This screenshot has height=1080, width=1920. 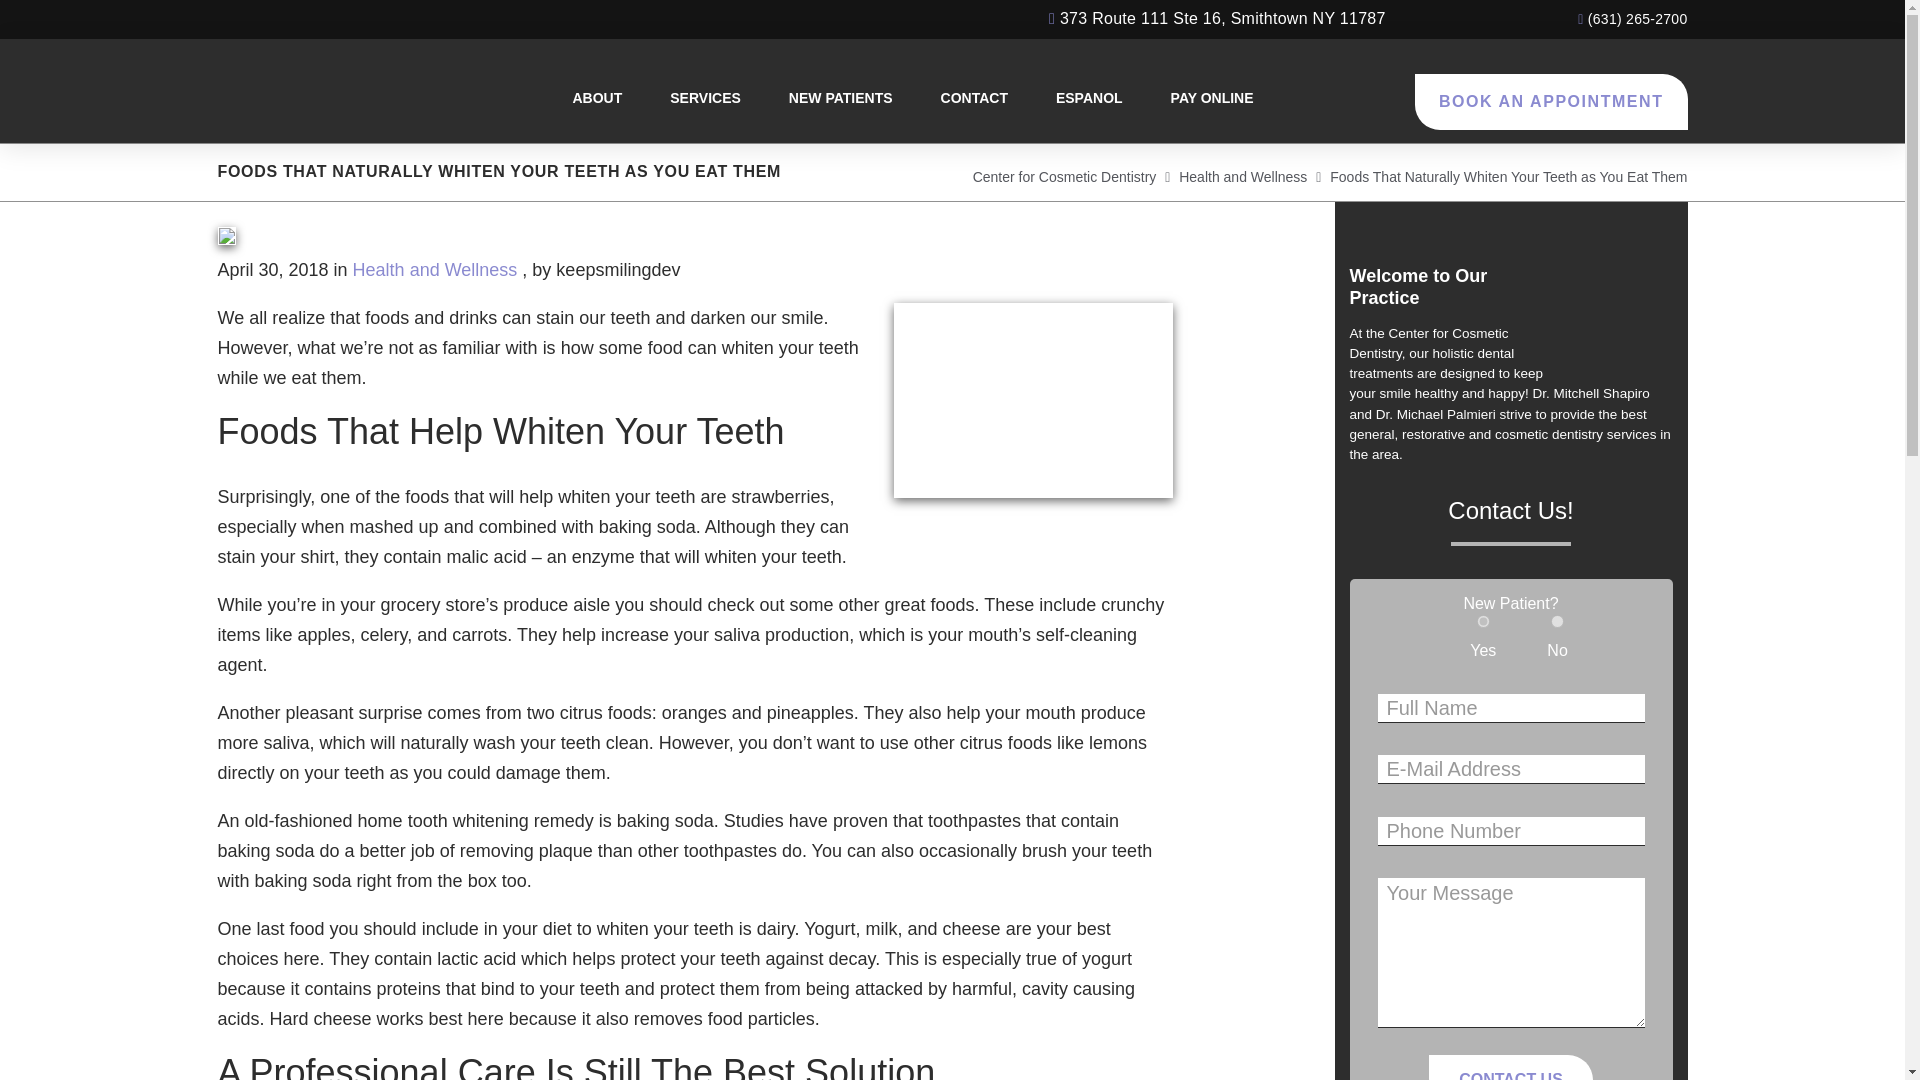 What do you see at coordinates (728, 98) in the screenshot?
I see `NEW PATIENTS` at bounding box center [728, 98].